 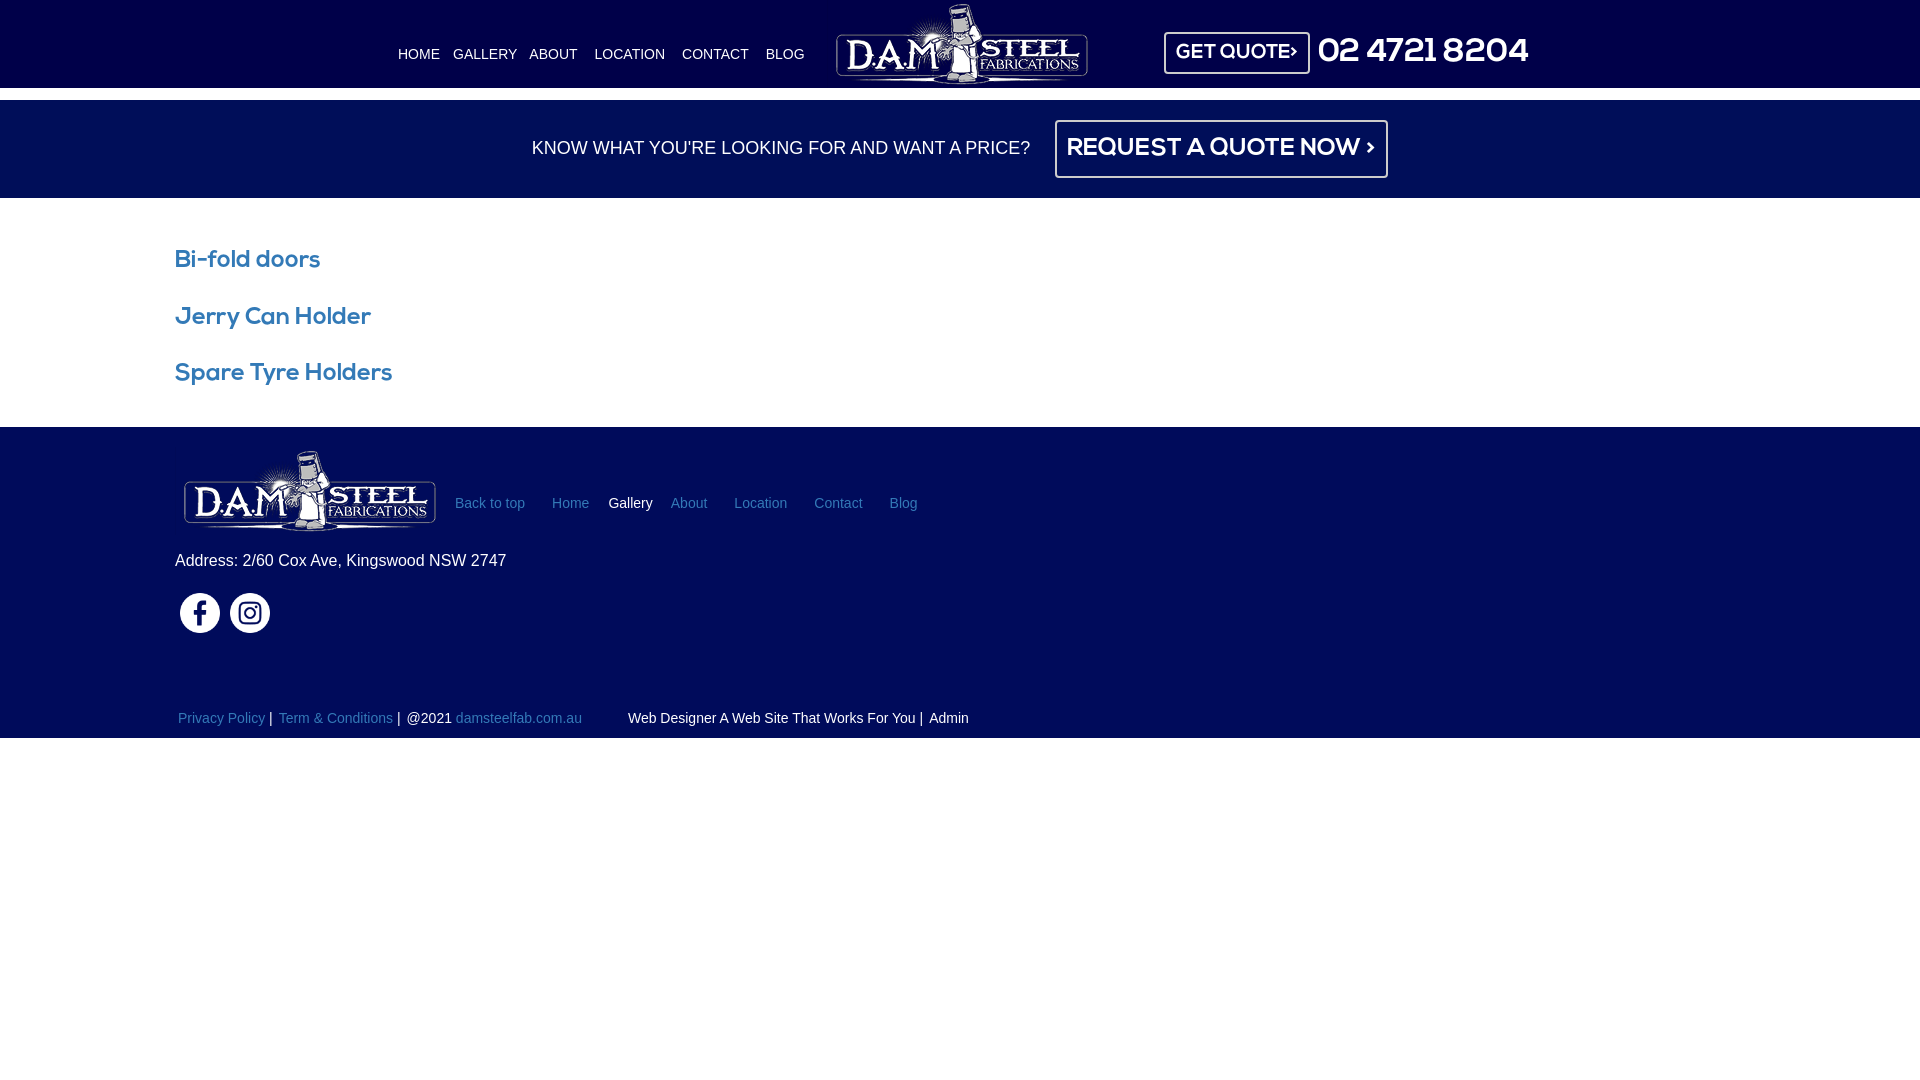 What do you see at coordinates (336, 718) in the screenshot?
I see `Term & Conditions` at bounding box center [336, 718].